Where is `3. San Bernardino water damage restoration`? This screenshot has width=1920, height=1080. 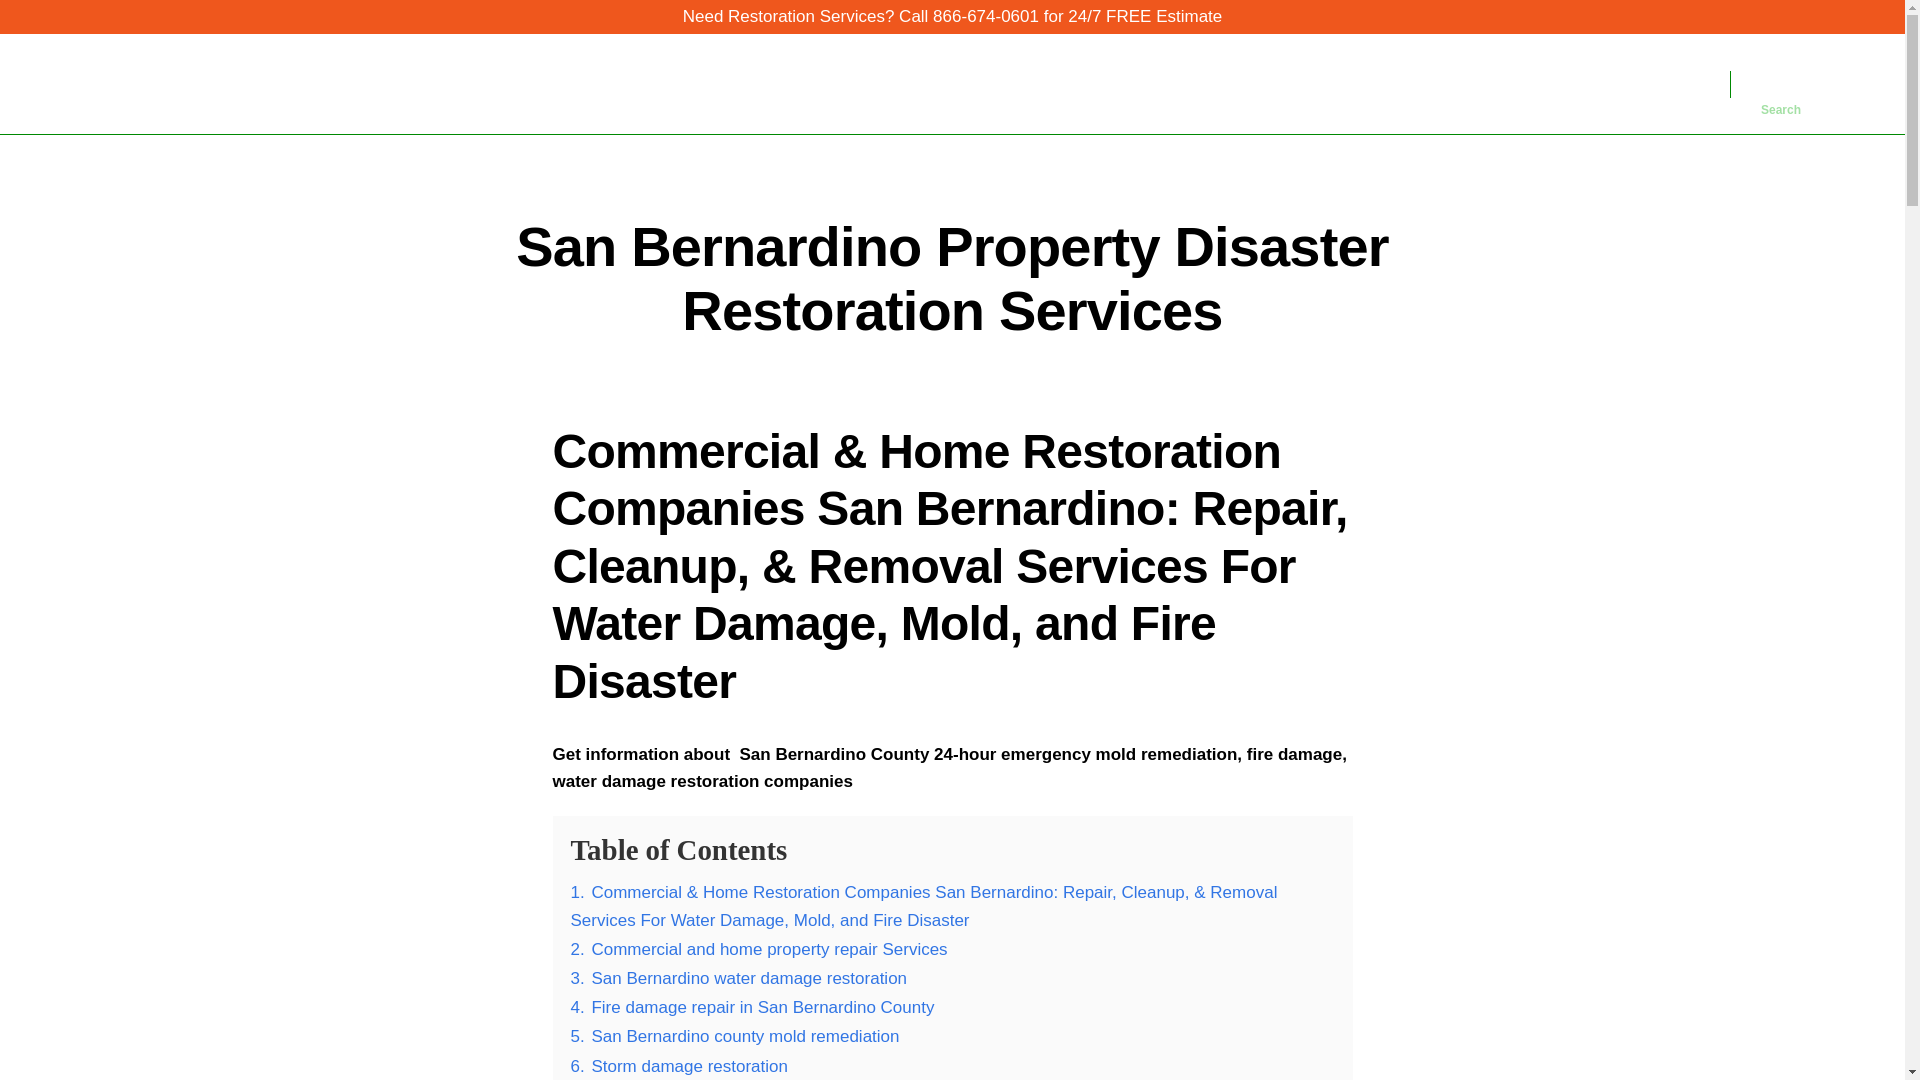 3. San Bernardino water damage restoration is located at coordinates (738, 978).